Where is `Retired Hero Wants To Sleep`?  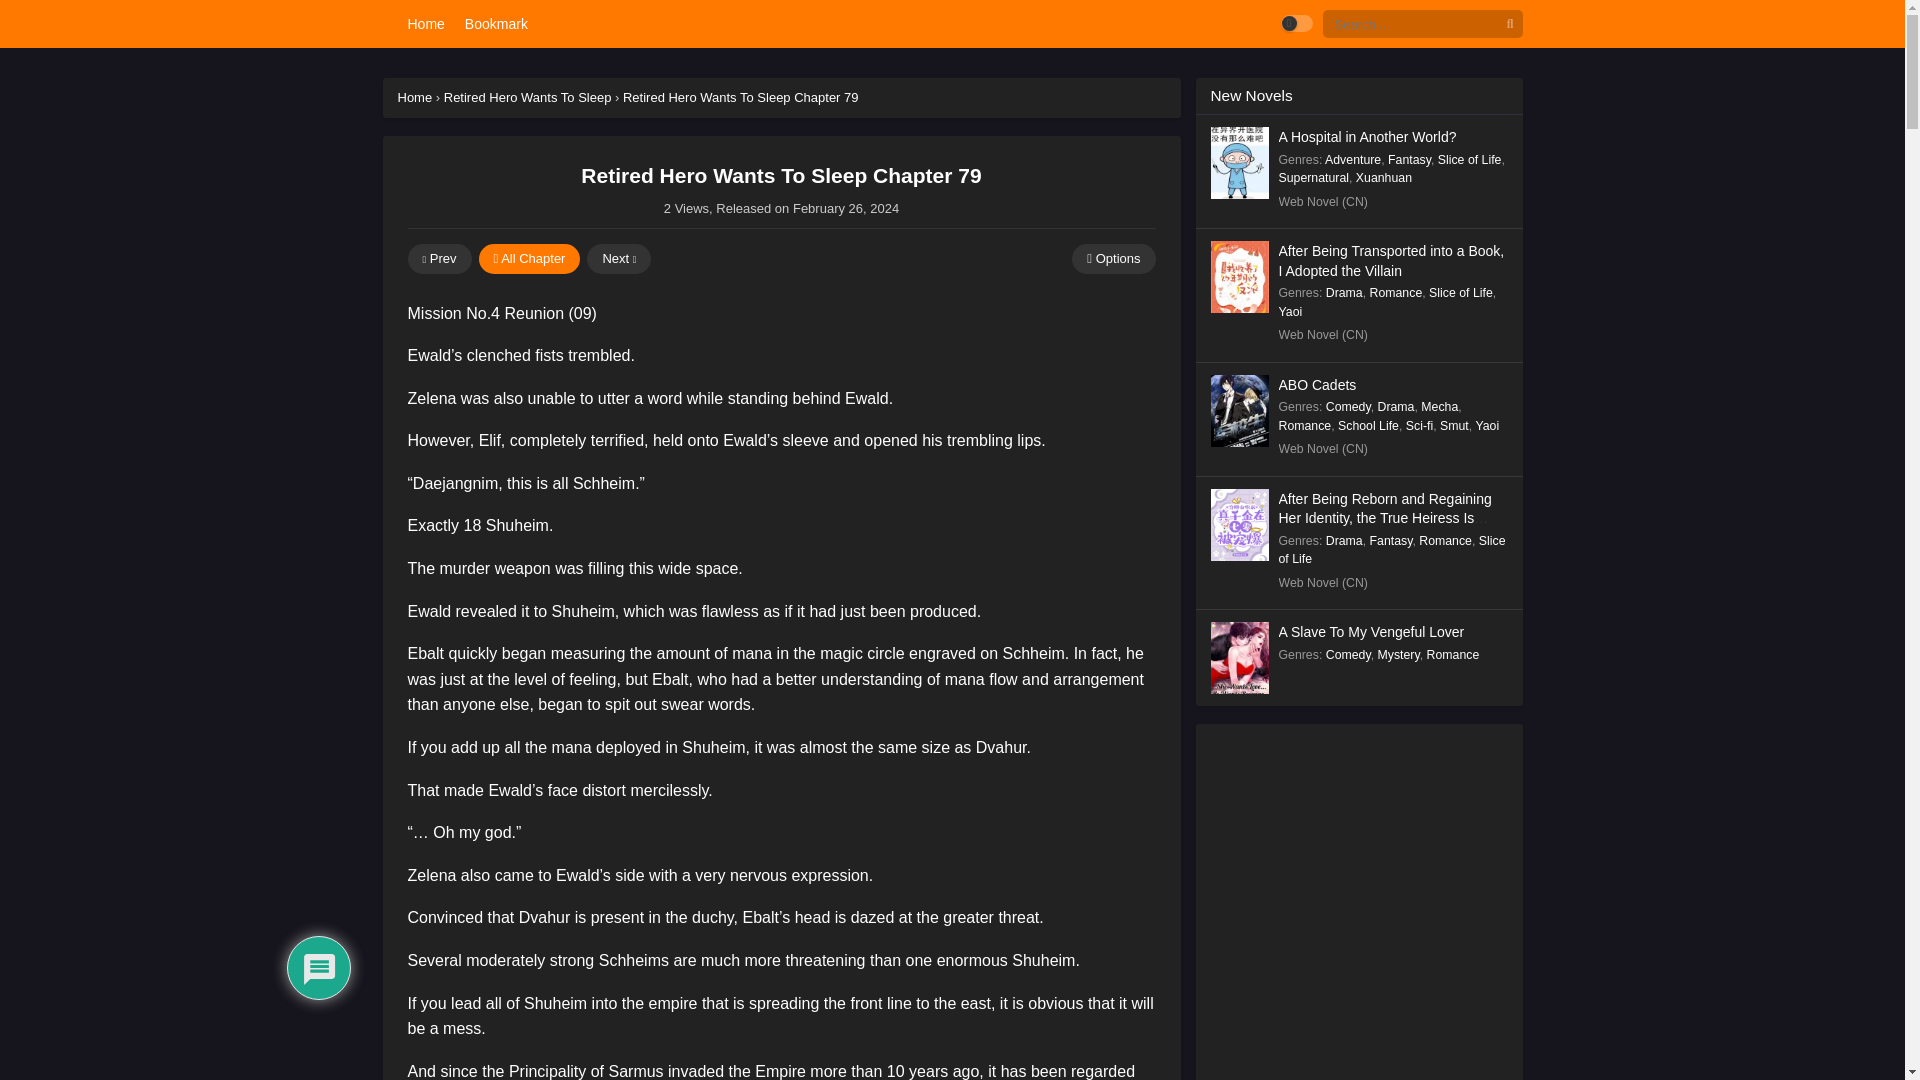
Retired Hero Wants To Sleep is located at coordinates (528, 96).